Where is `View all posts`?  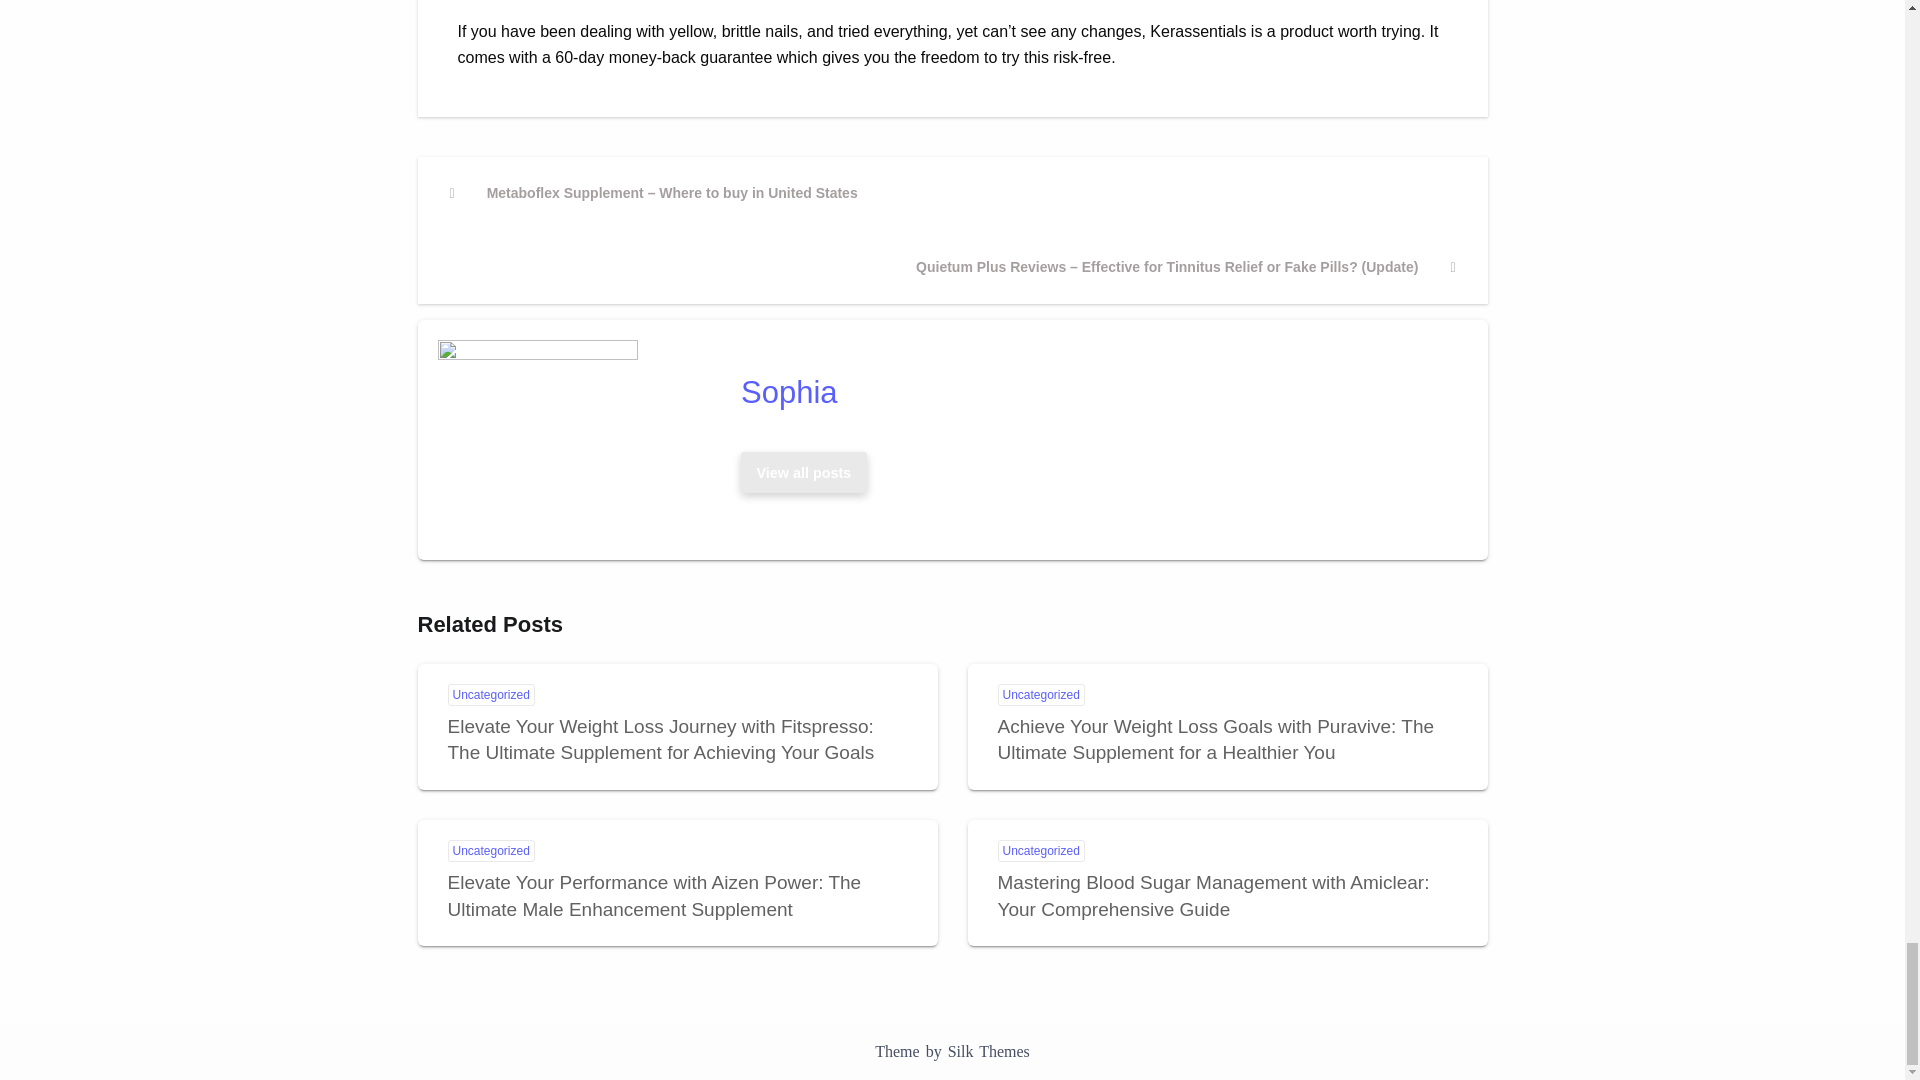
View all posts is located at coordinates (804, 472).